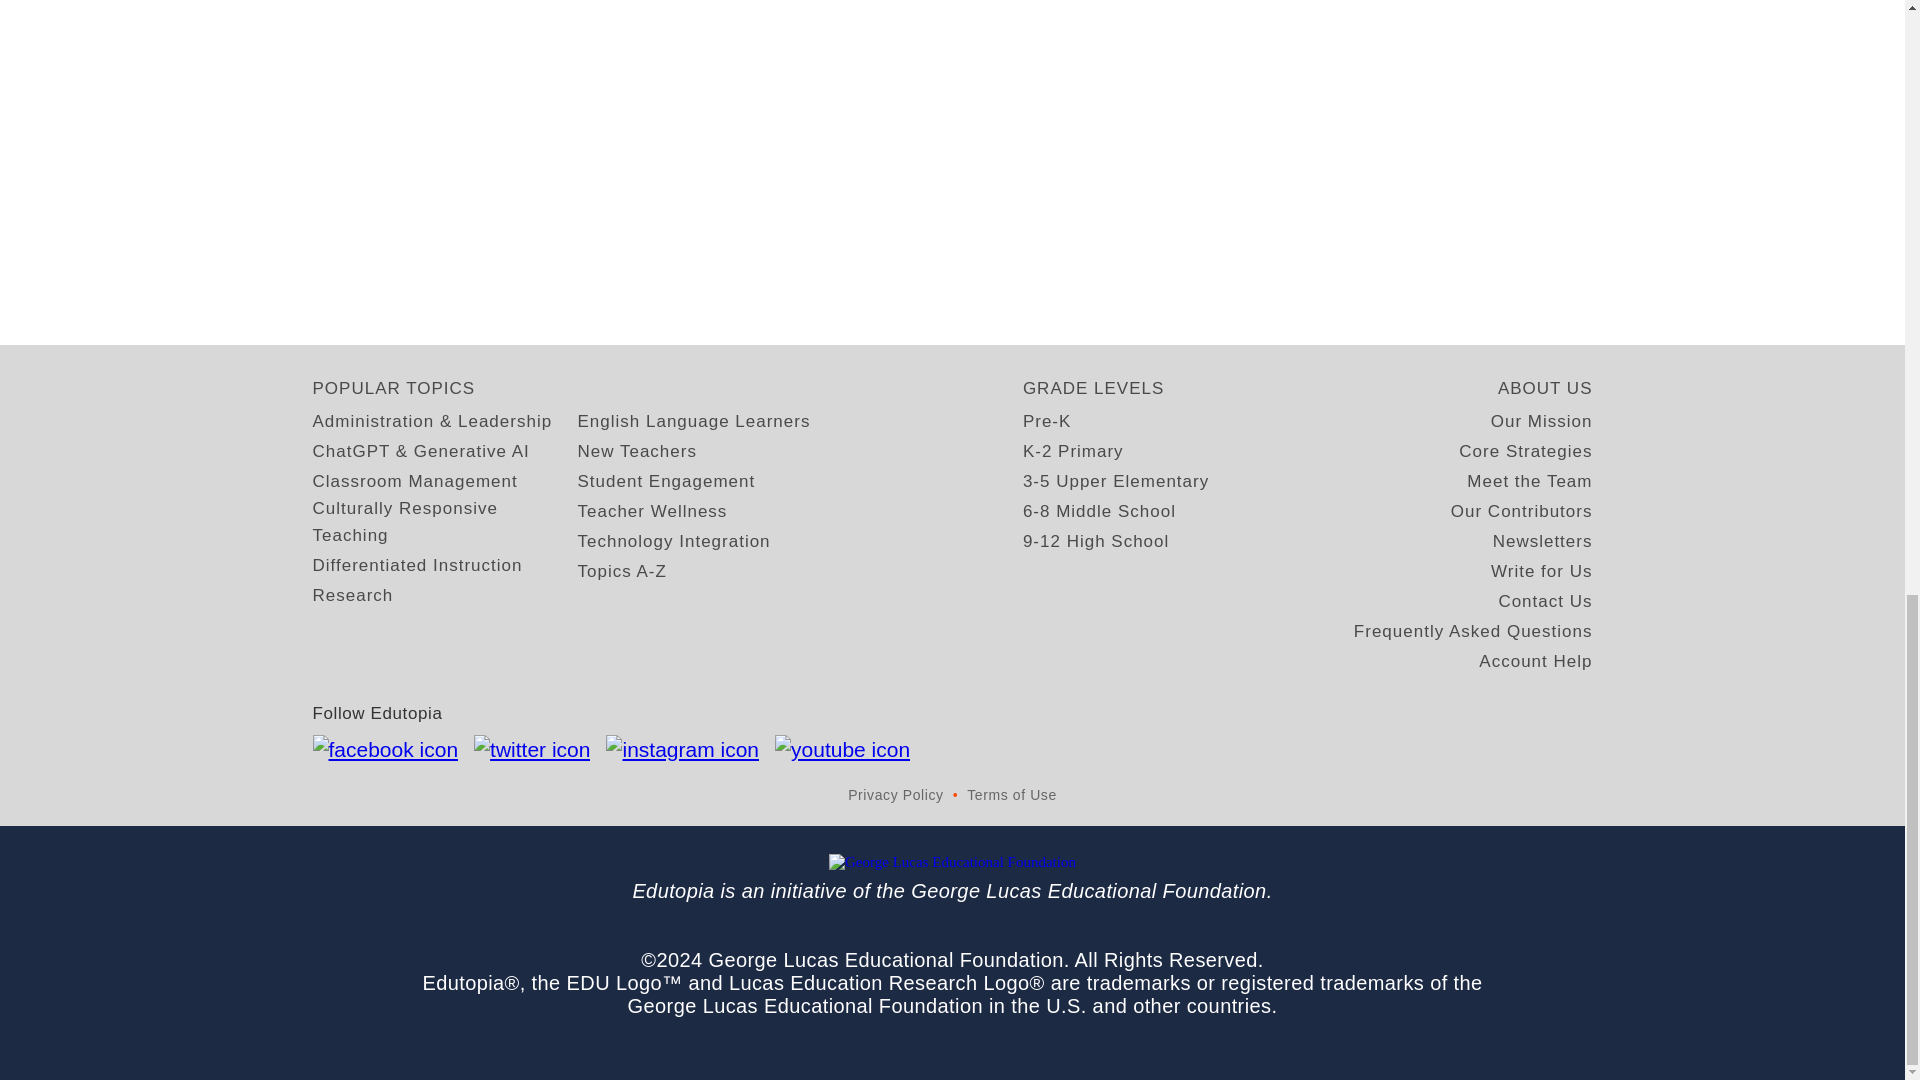 Image resolution: width=1920 pixels, height=1080 pixels. Describe the element at coordinates (1073, 452) in the screenshot. I see `K-2 Primary` at that location.